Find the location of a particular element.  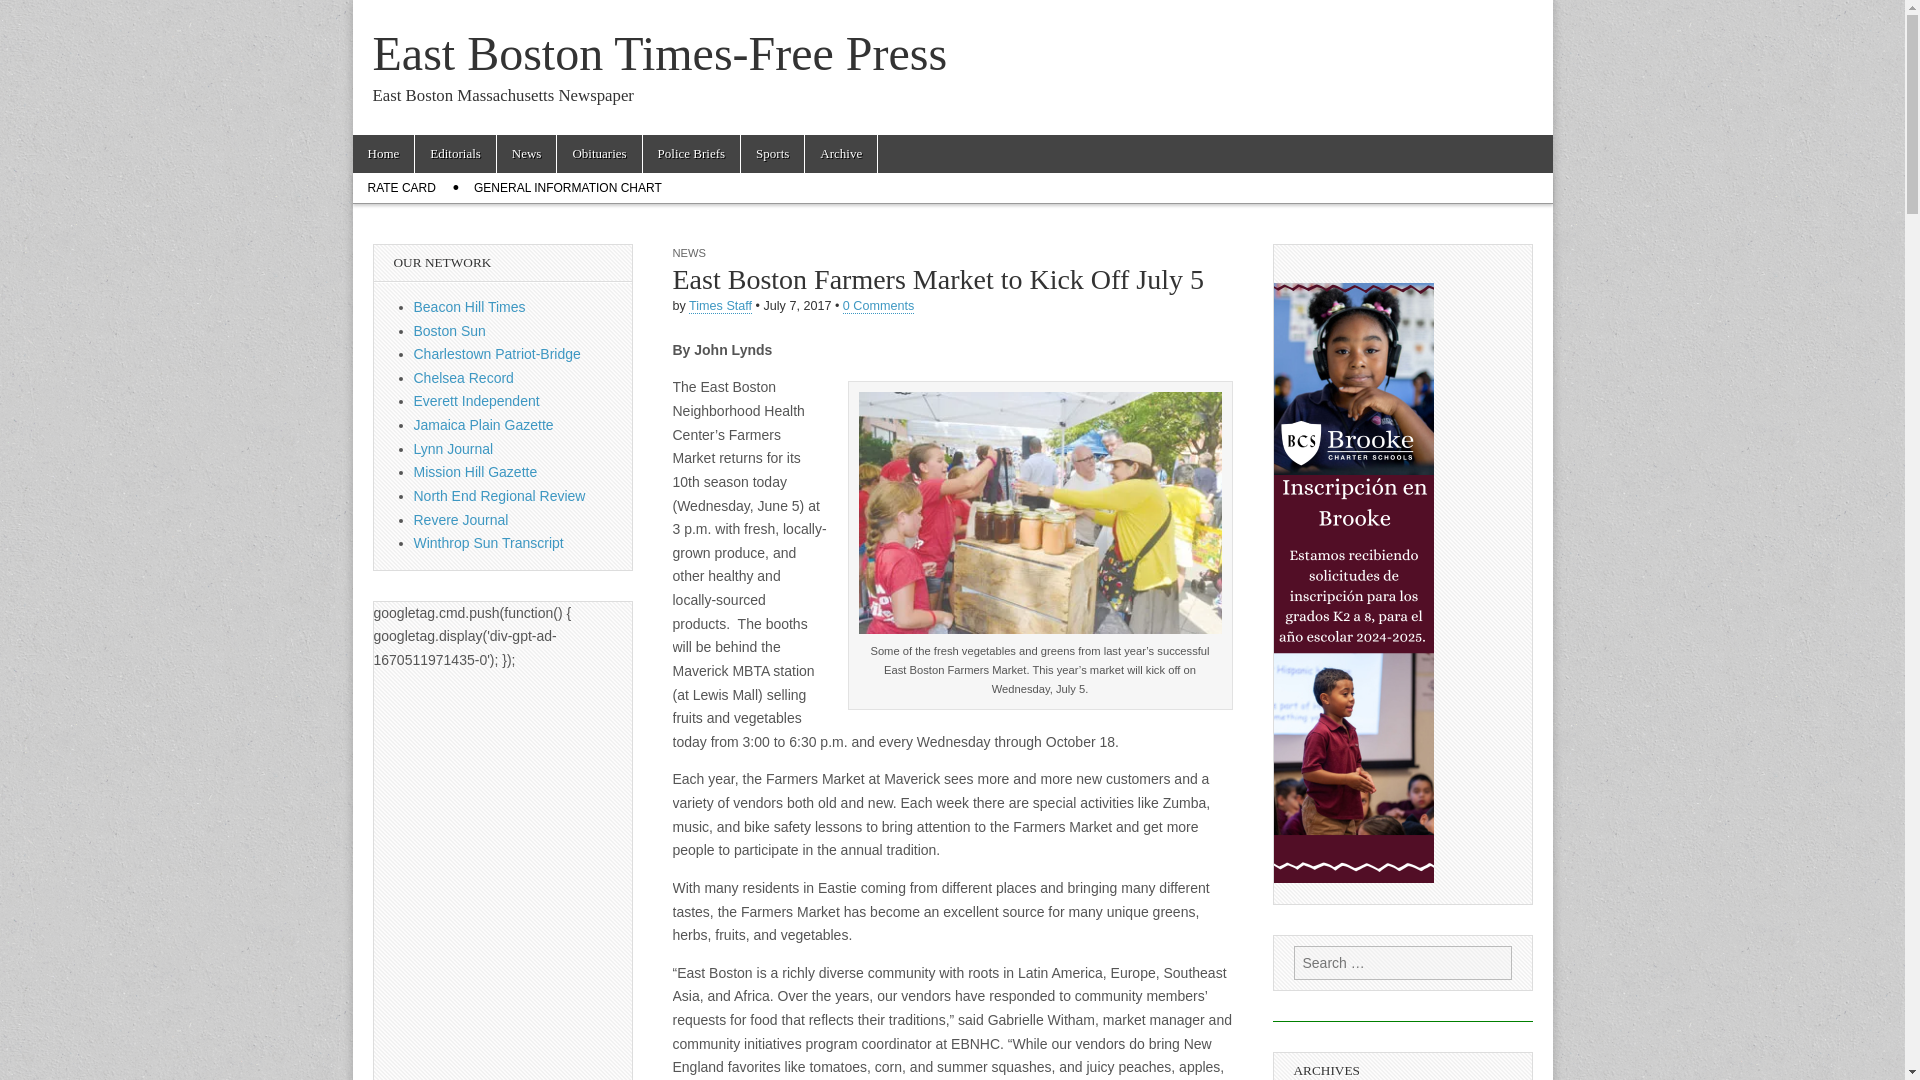

Winthrop Sun Transcript is located at coordinates (489, 542).